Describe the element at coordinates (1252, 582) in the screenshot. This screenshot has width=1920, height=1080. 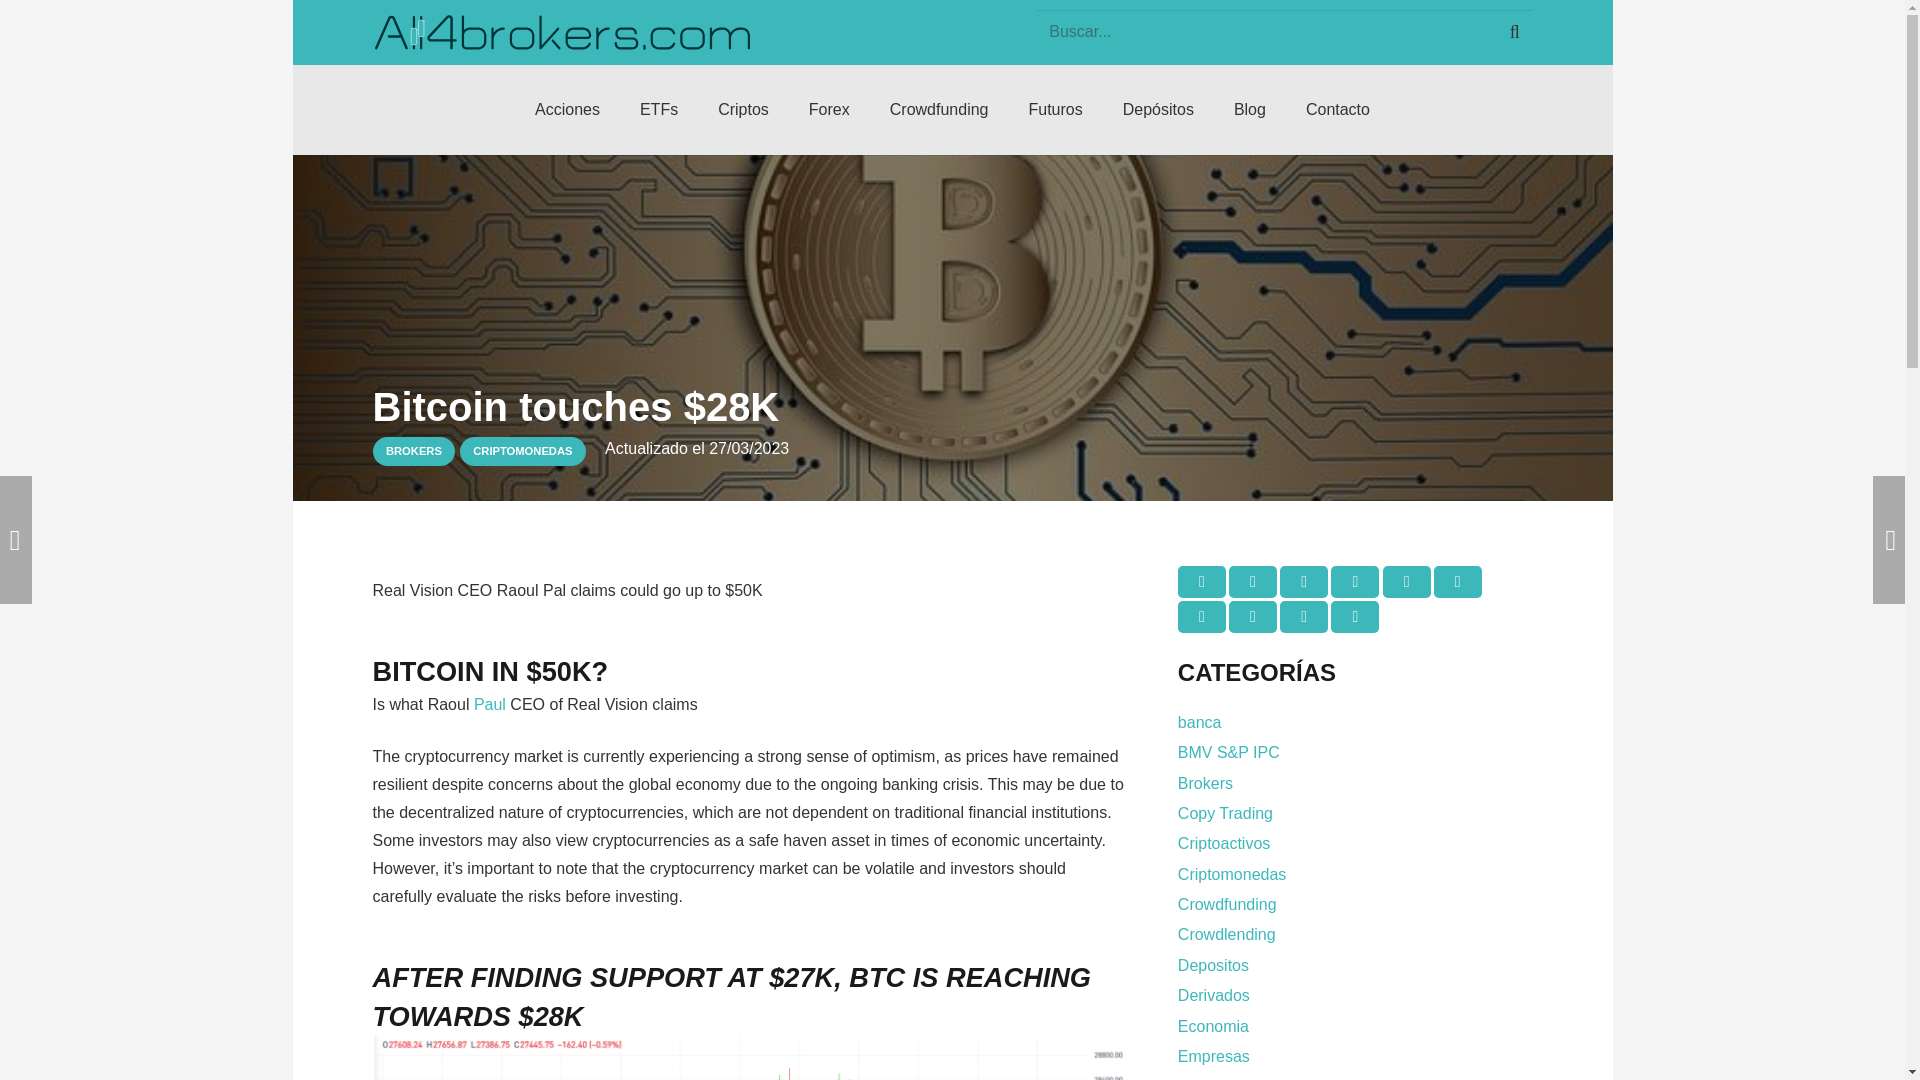
I see `Comparte esto` at that location.